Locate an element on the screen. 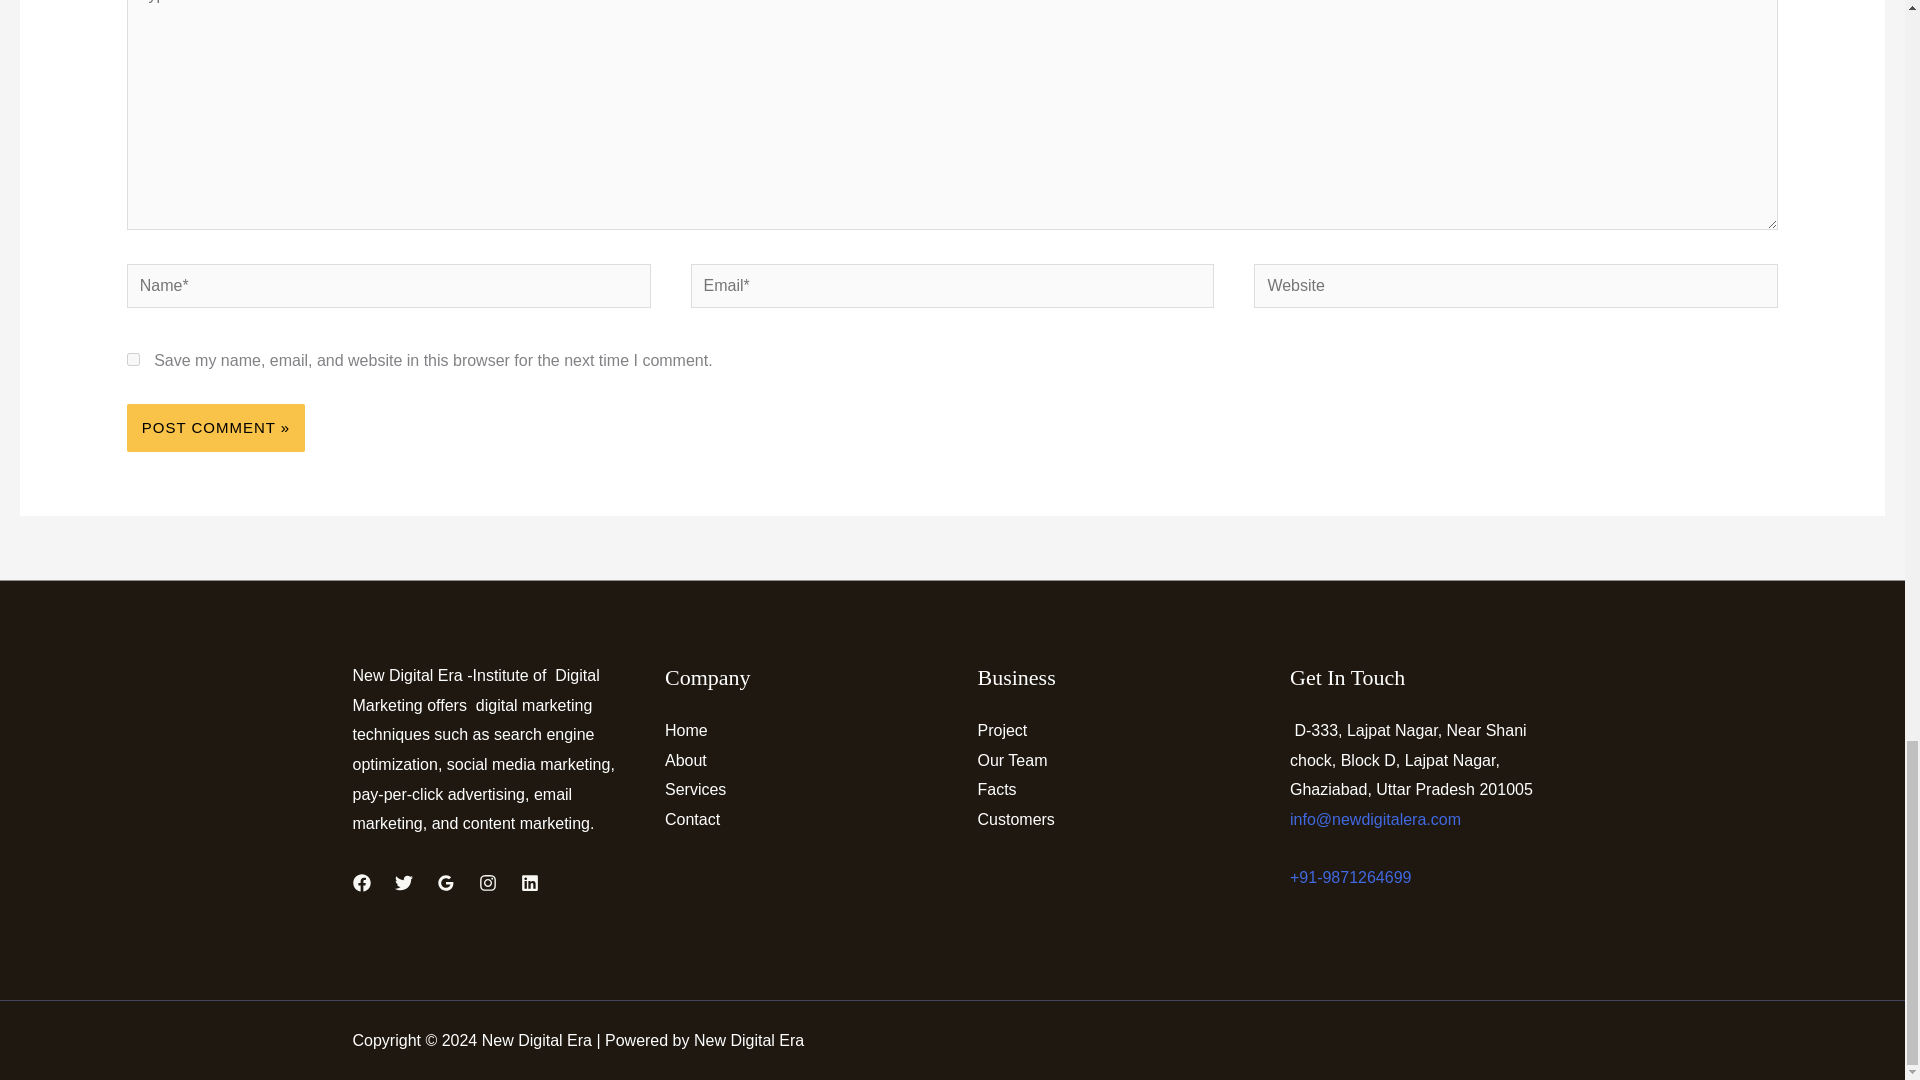 Image resolution: width=1920 pixels, height=1080 pixels. yes is located at coordinates (133, 360).